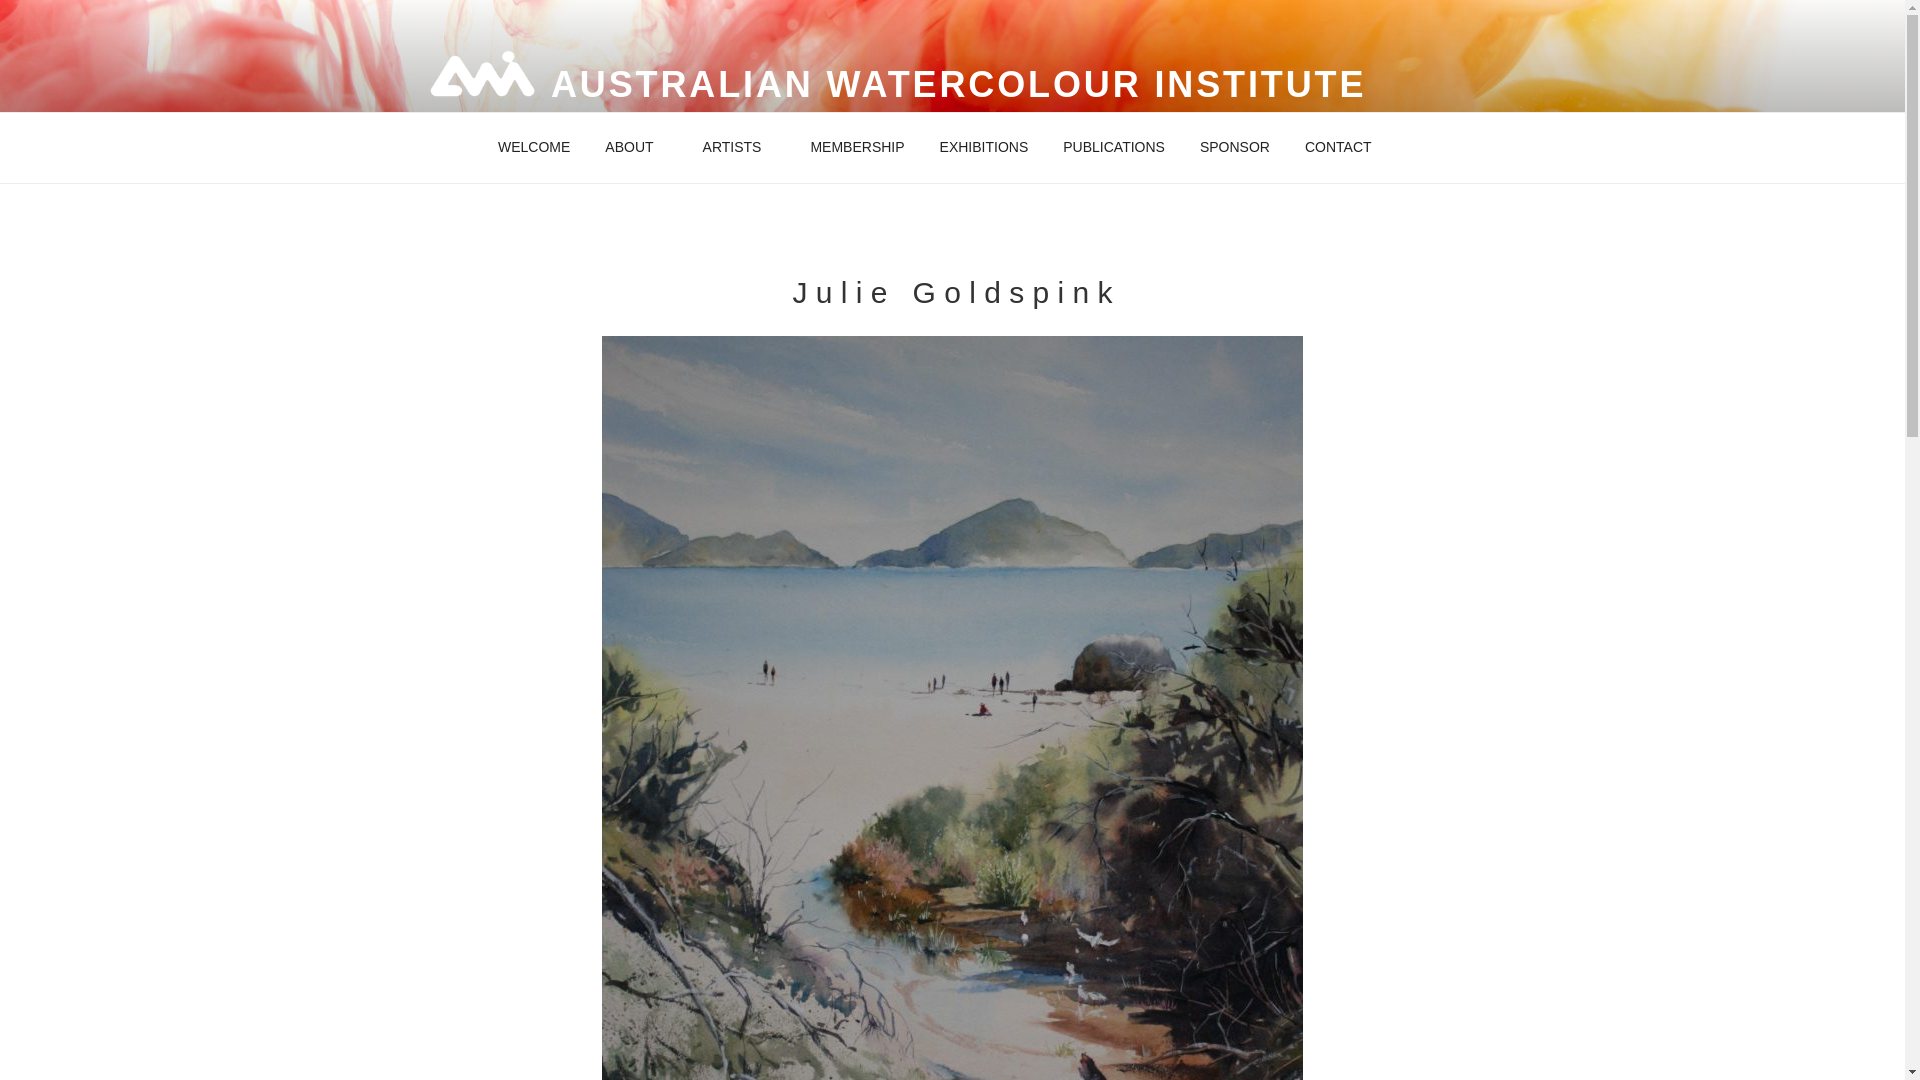 The width and height of the screenshot is (1920, 1080). I want to click on SPONSOR, so click(1234, 147).